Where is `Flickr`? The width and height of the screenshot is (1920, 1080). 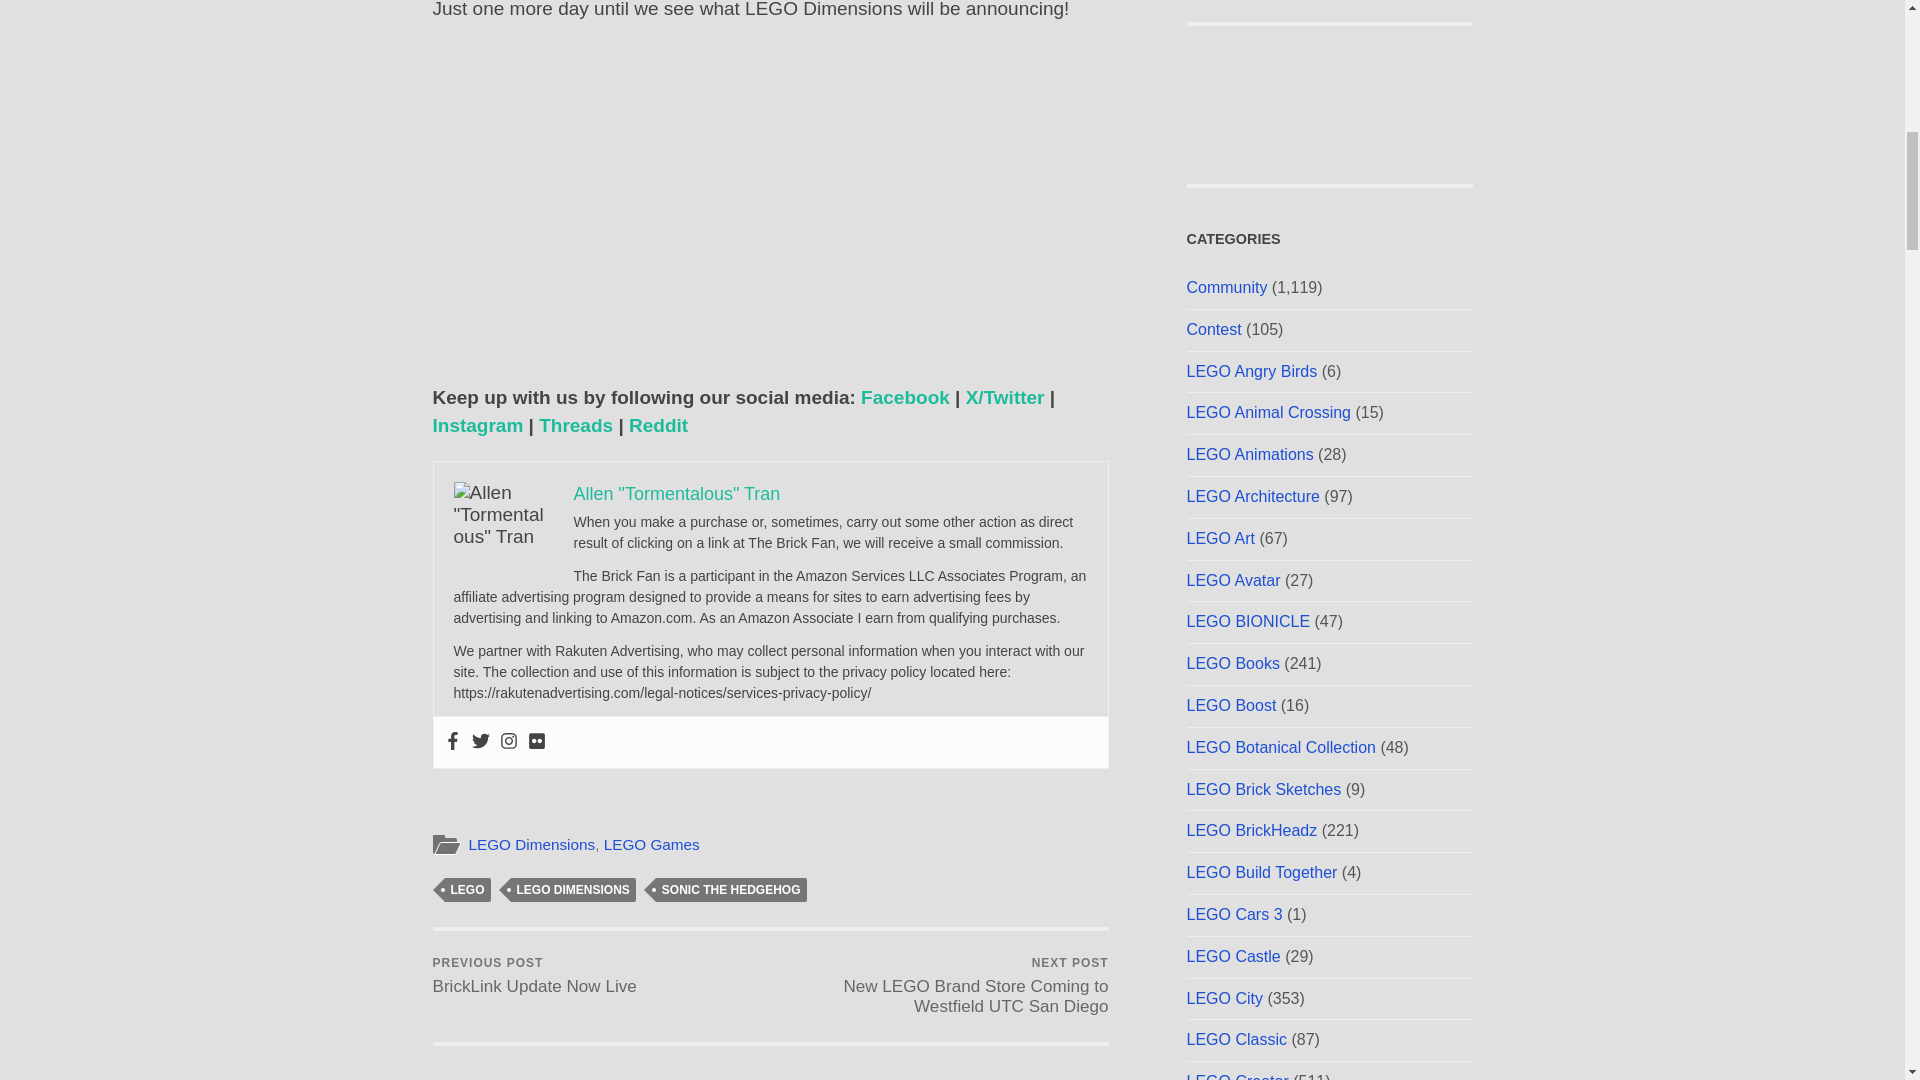 Flickr is located at coordinates (536, 742).